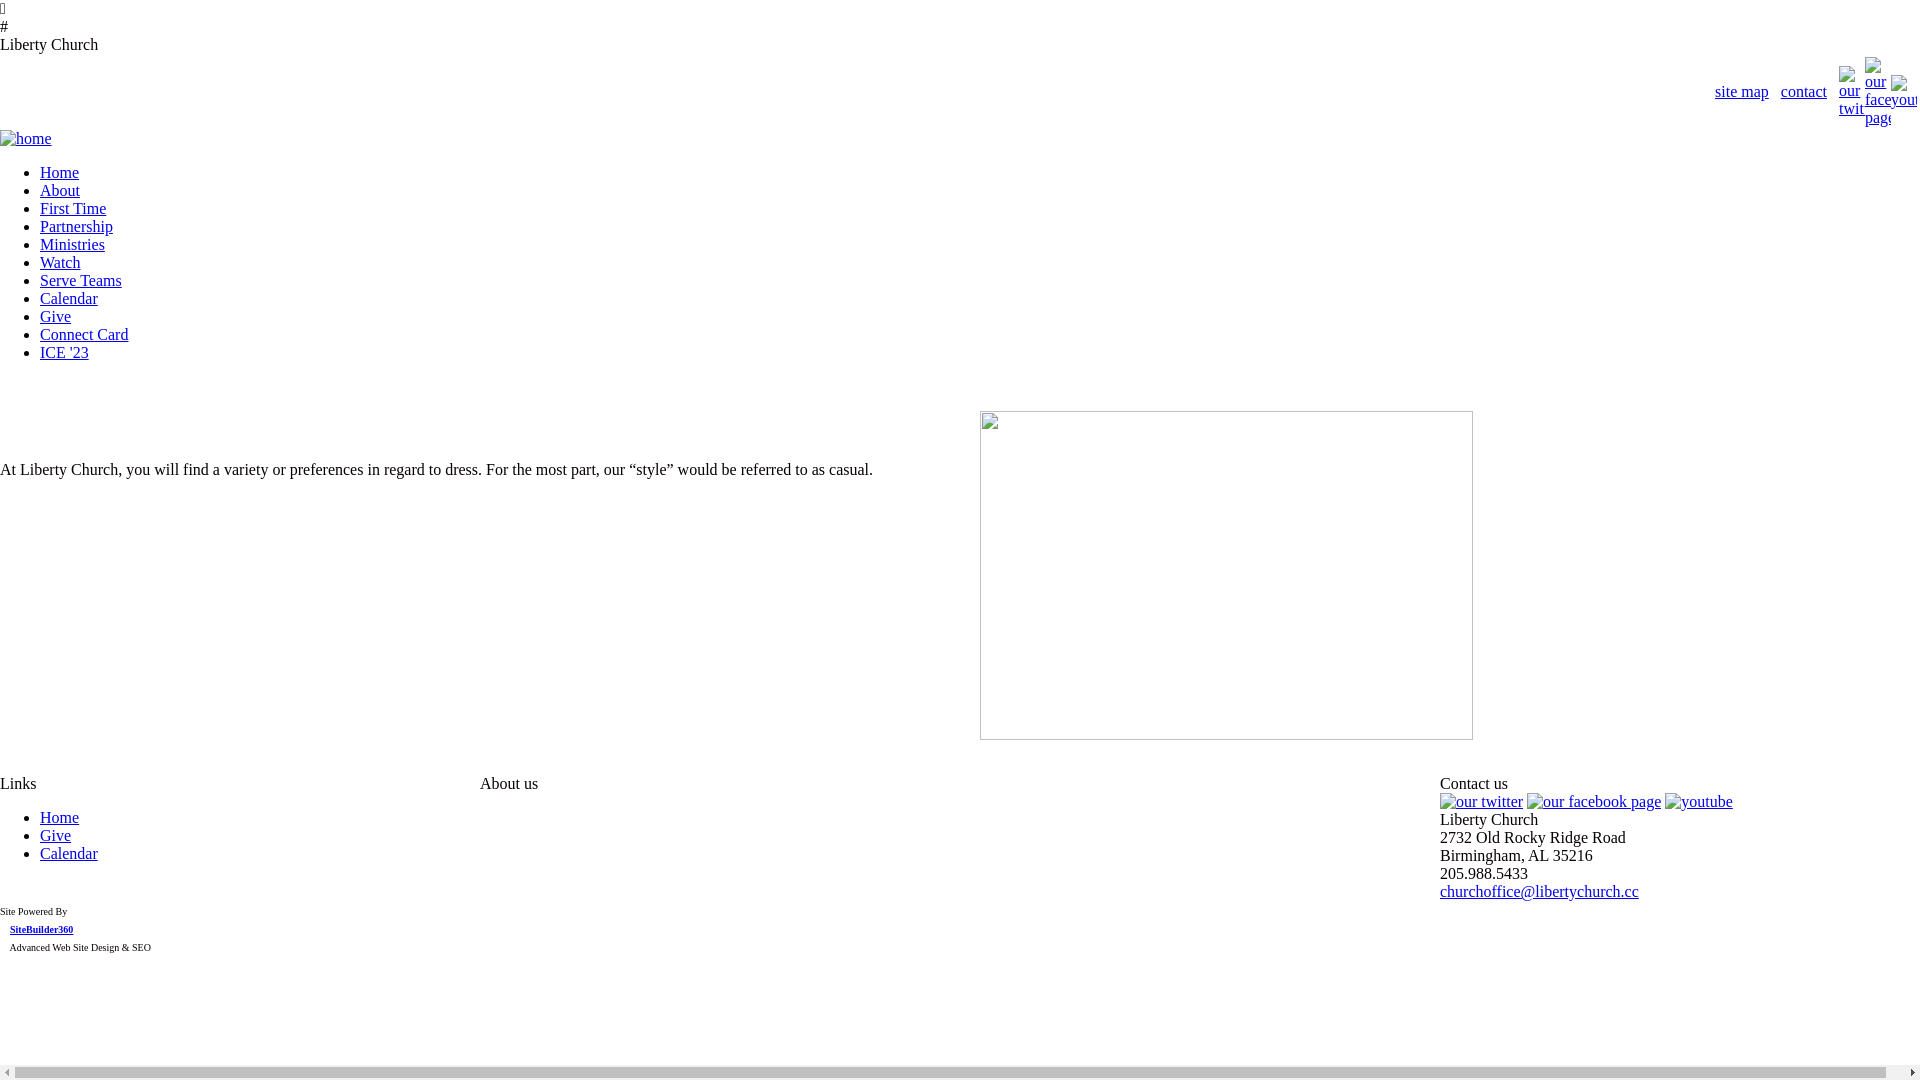 This screenshot has width=1920, height=1080. What do you see at coordinates (42, 930) in the screenshot?
I see `SiteBuilder360` at bounding box center [42, 930].